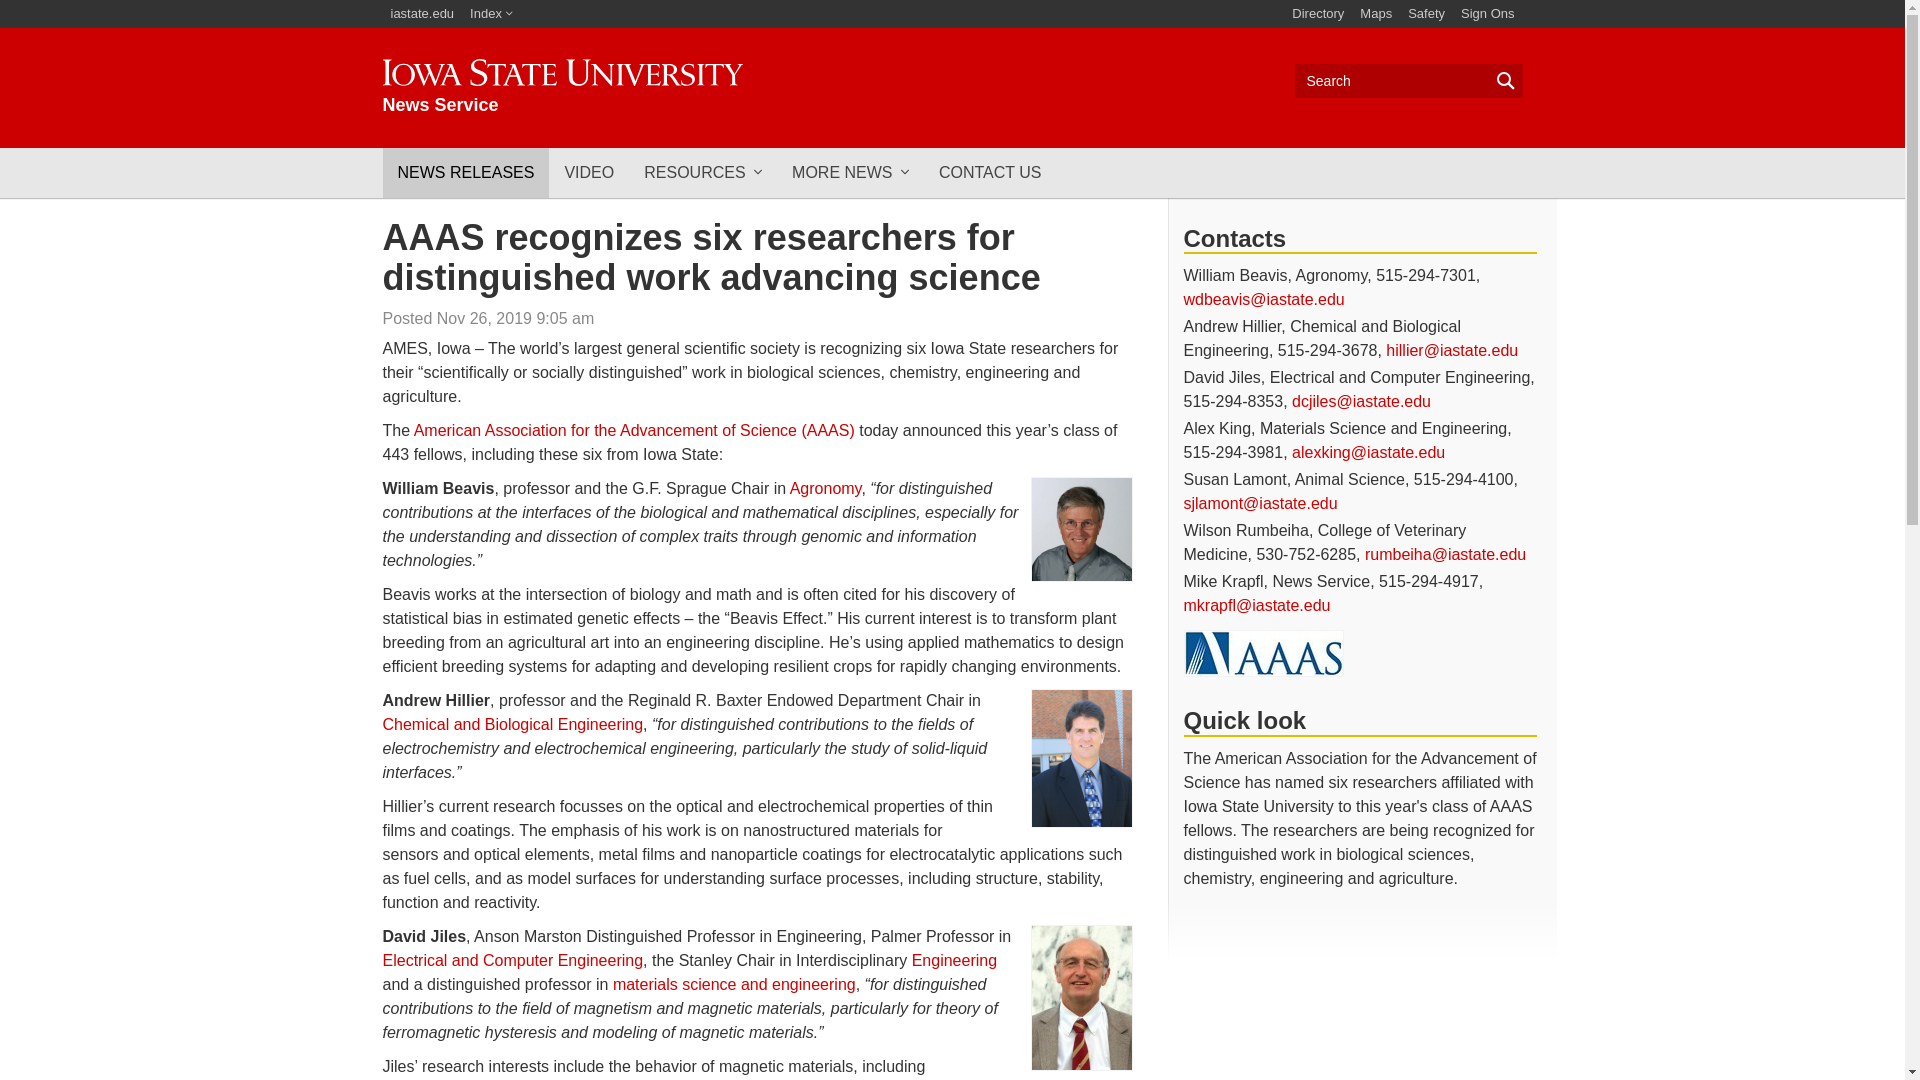 This screenshot has width=1920, height=1080. I want to click on iastate.edu, so click(703, 172).